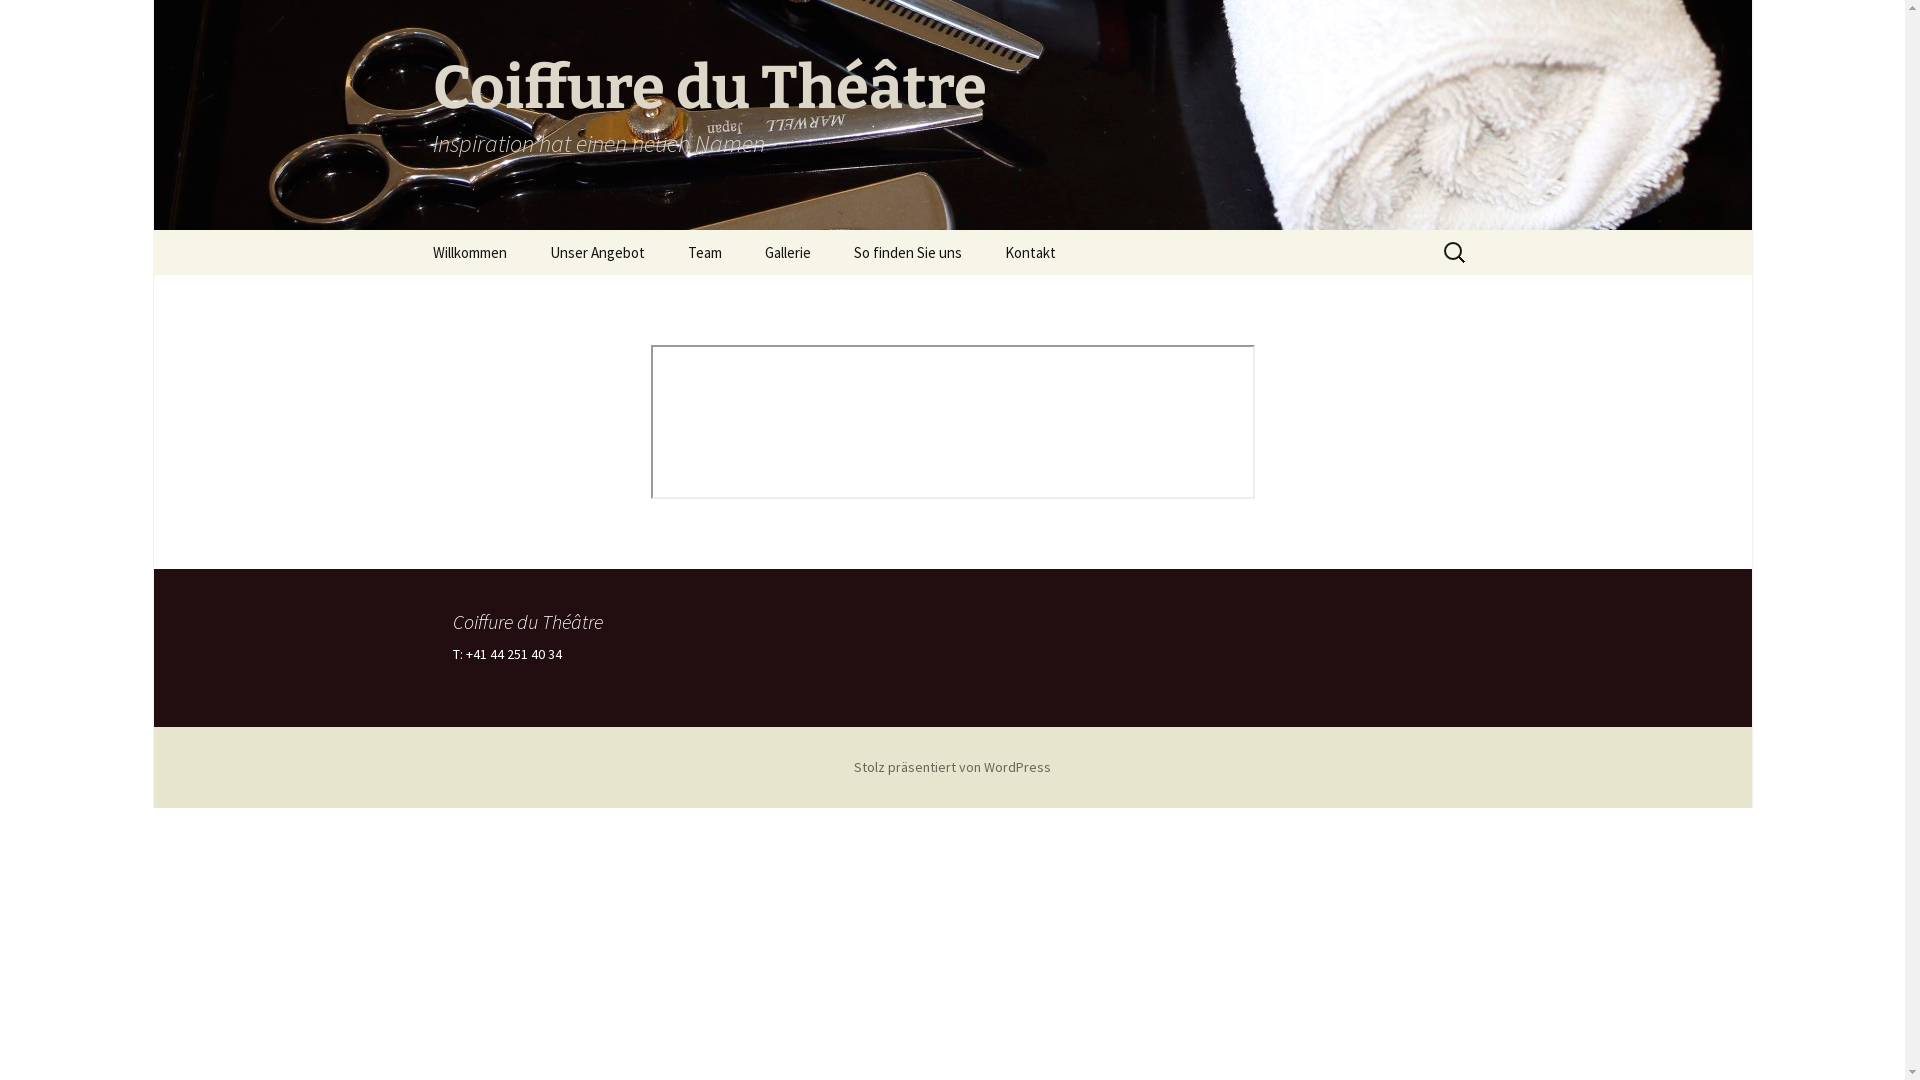  I want to click on Alex Schulzke, so click(768, 298).